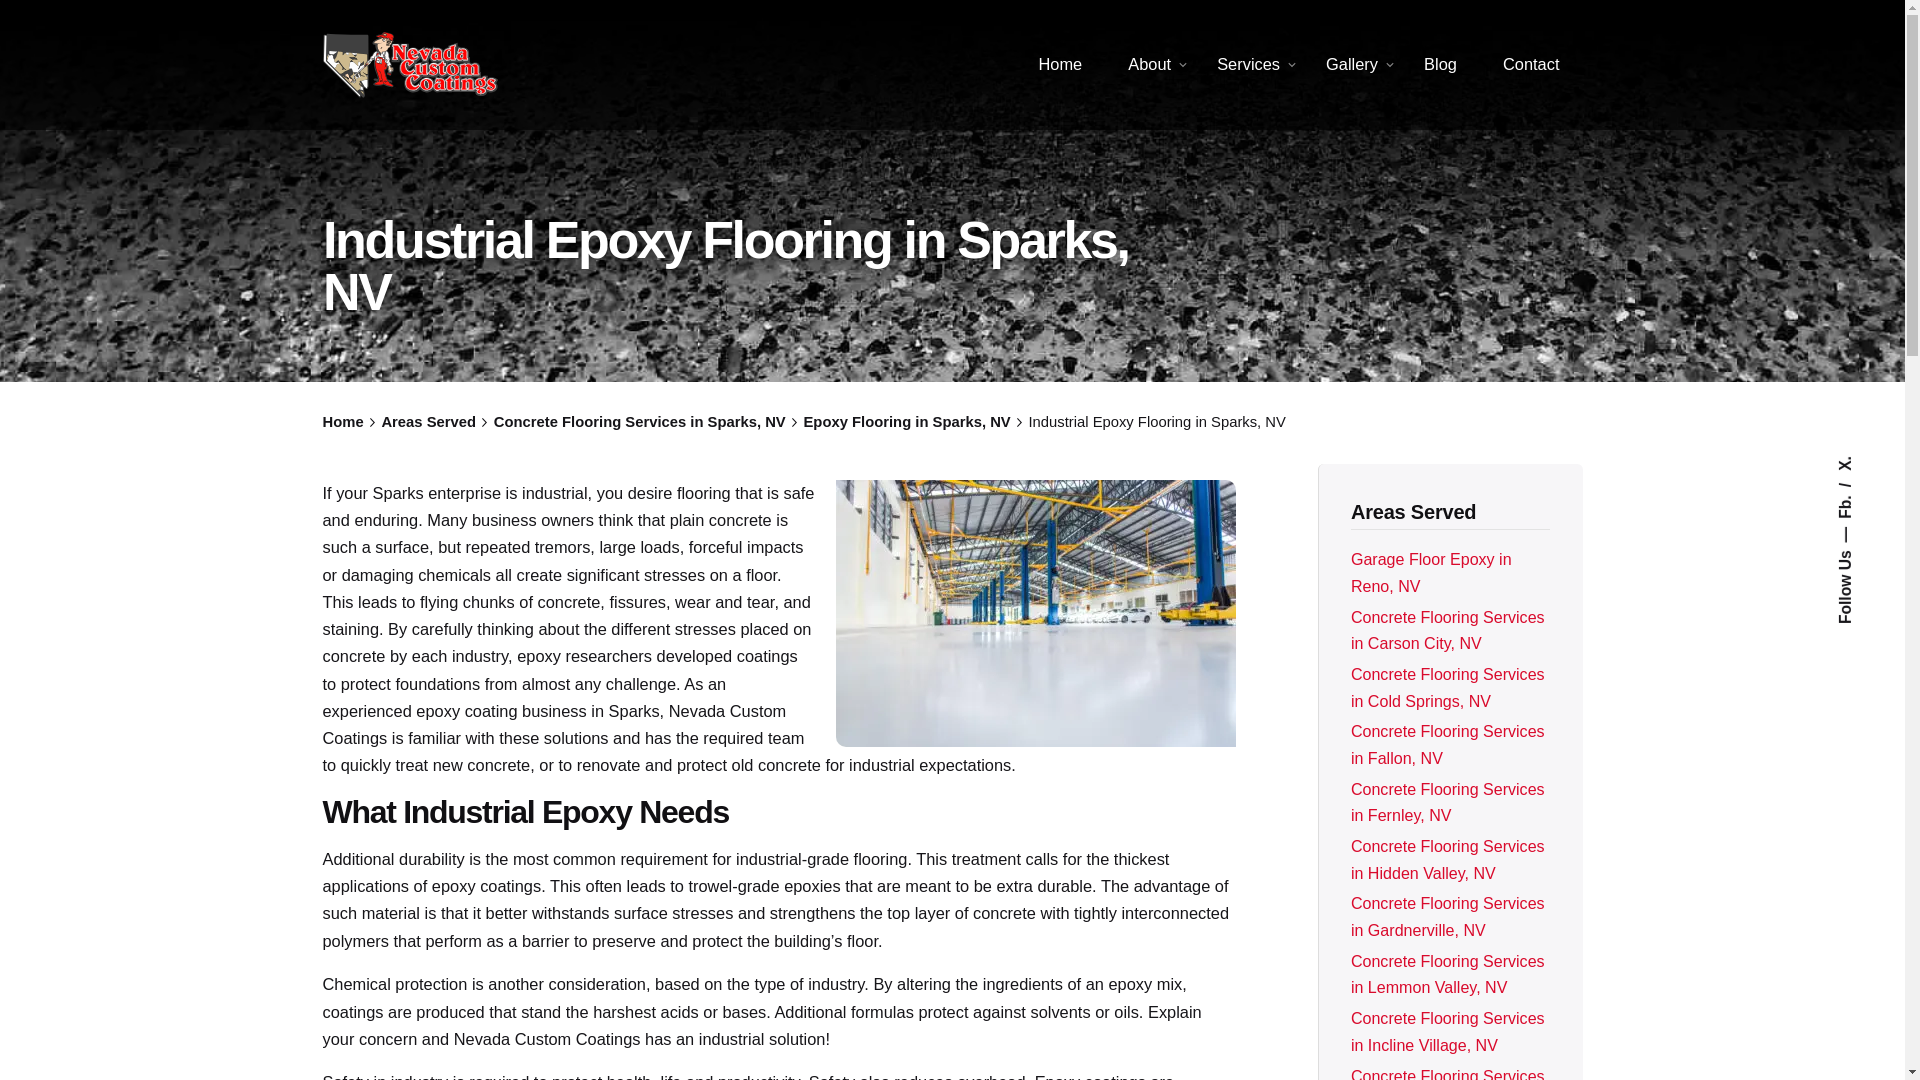  I want to click on About, so click(1150, 65).